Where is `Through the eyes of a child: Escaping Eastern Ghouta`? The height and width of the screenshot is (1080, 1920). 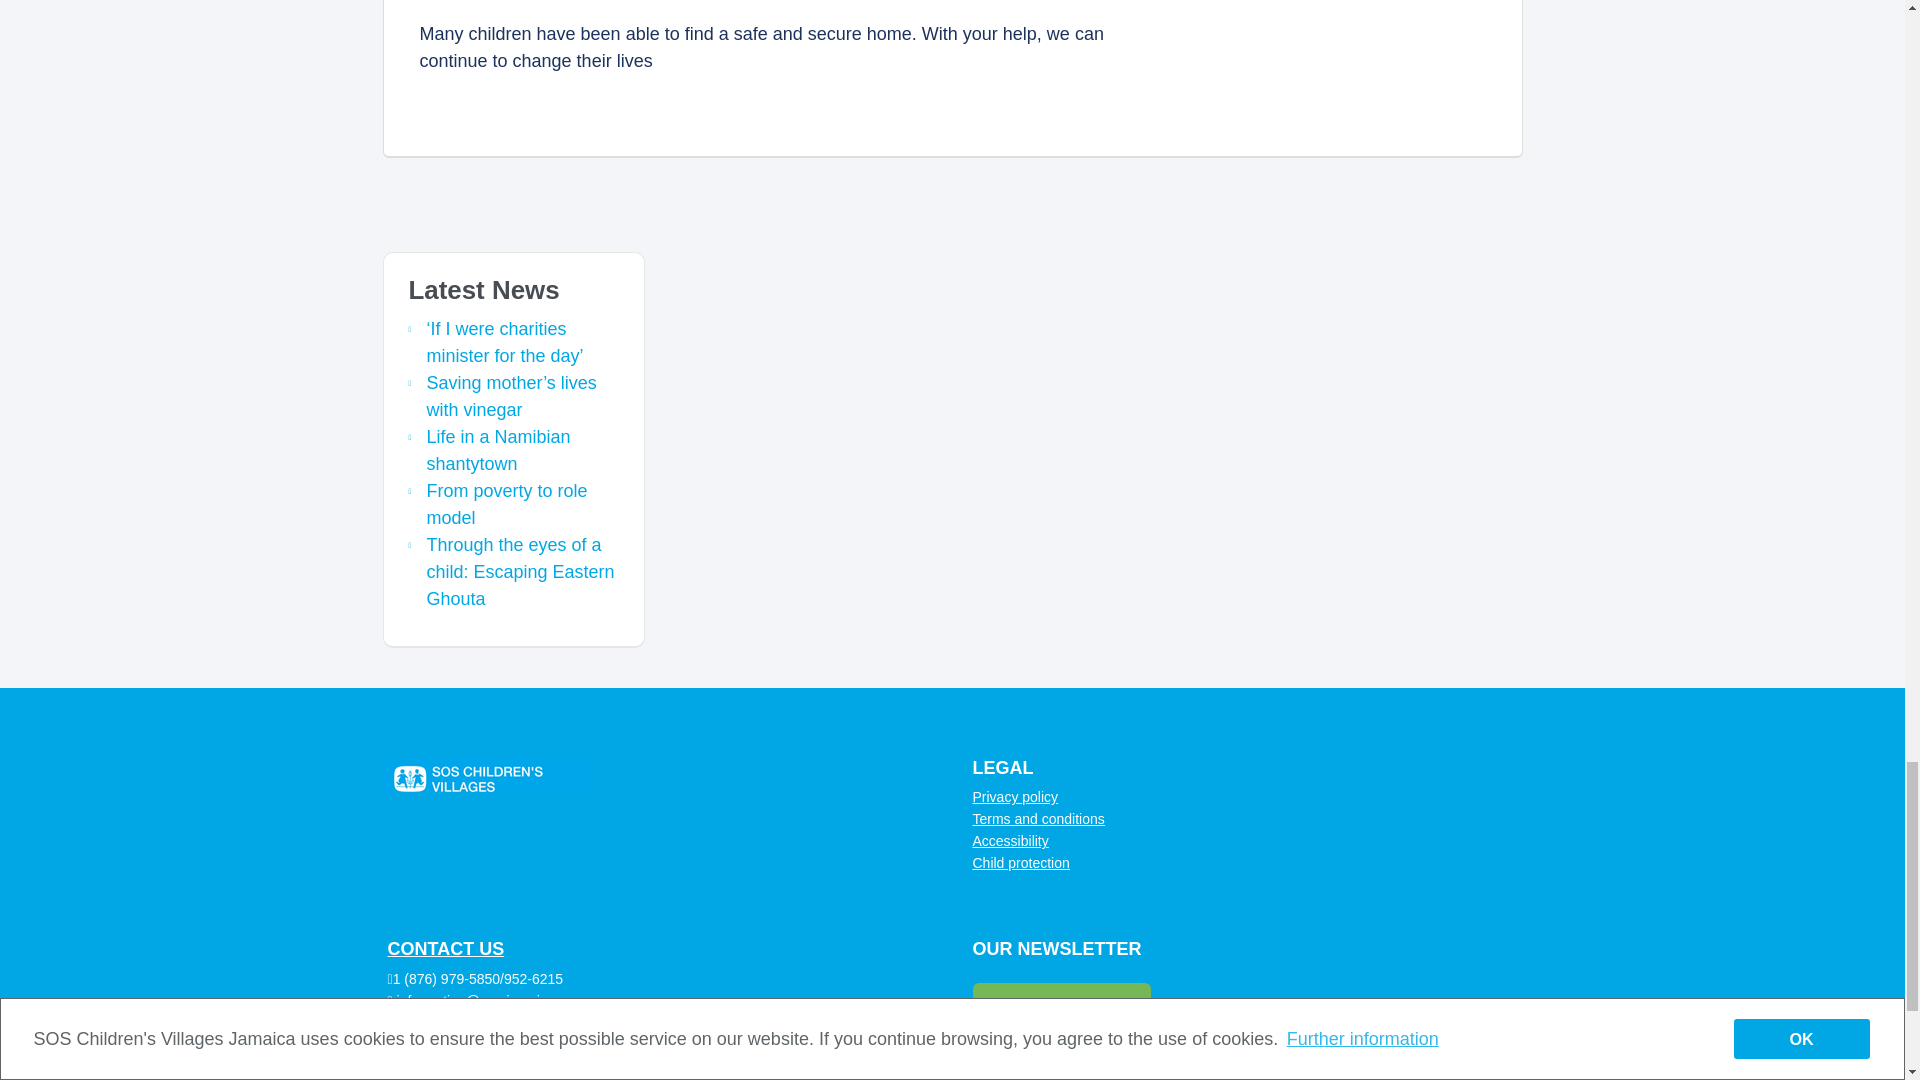 Through the eyes of a child: Escaping Eastern Ghouta is located at coordinates (520, 572).